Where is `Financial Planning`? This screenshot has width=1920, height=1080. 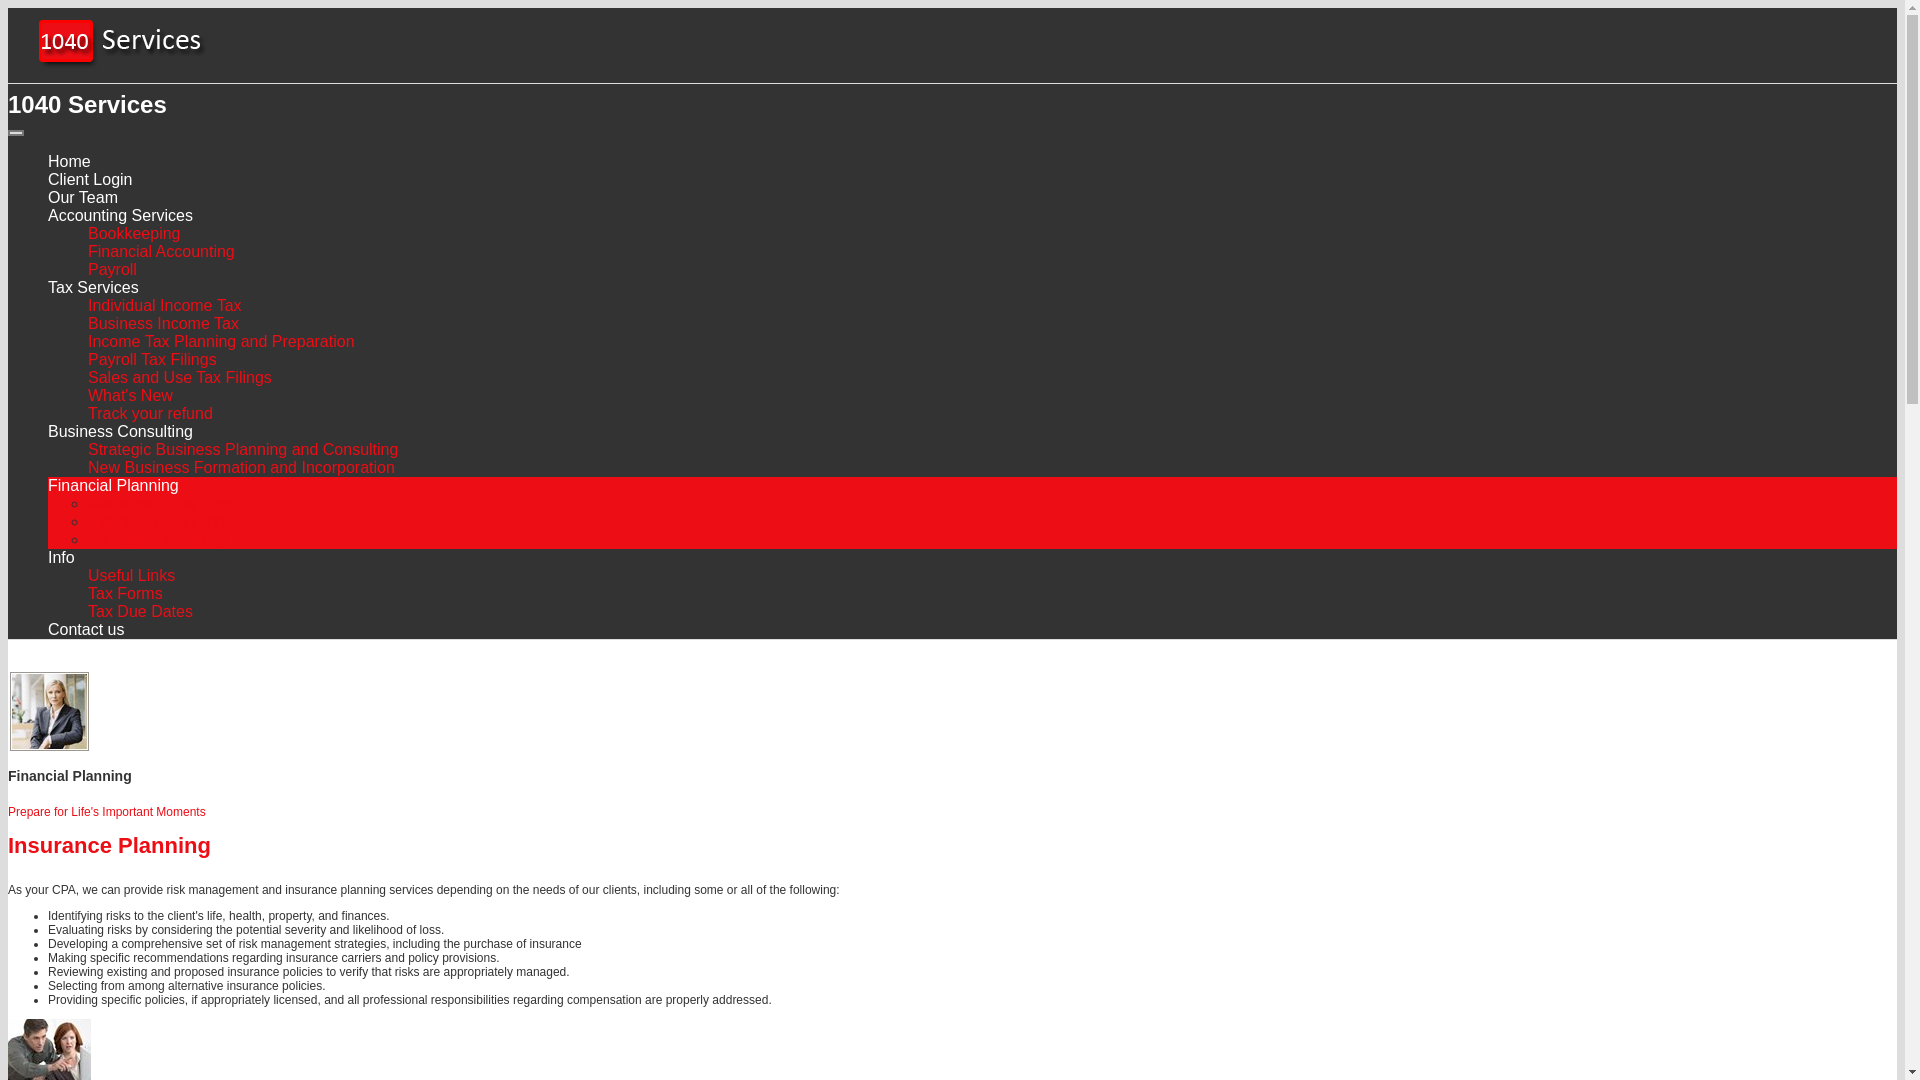
Financial Planning is located at coordinates (114, 485).